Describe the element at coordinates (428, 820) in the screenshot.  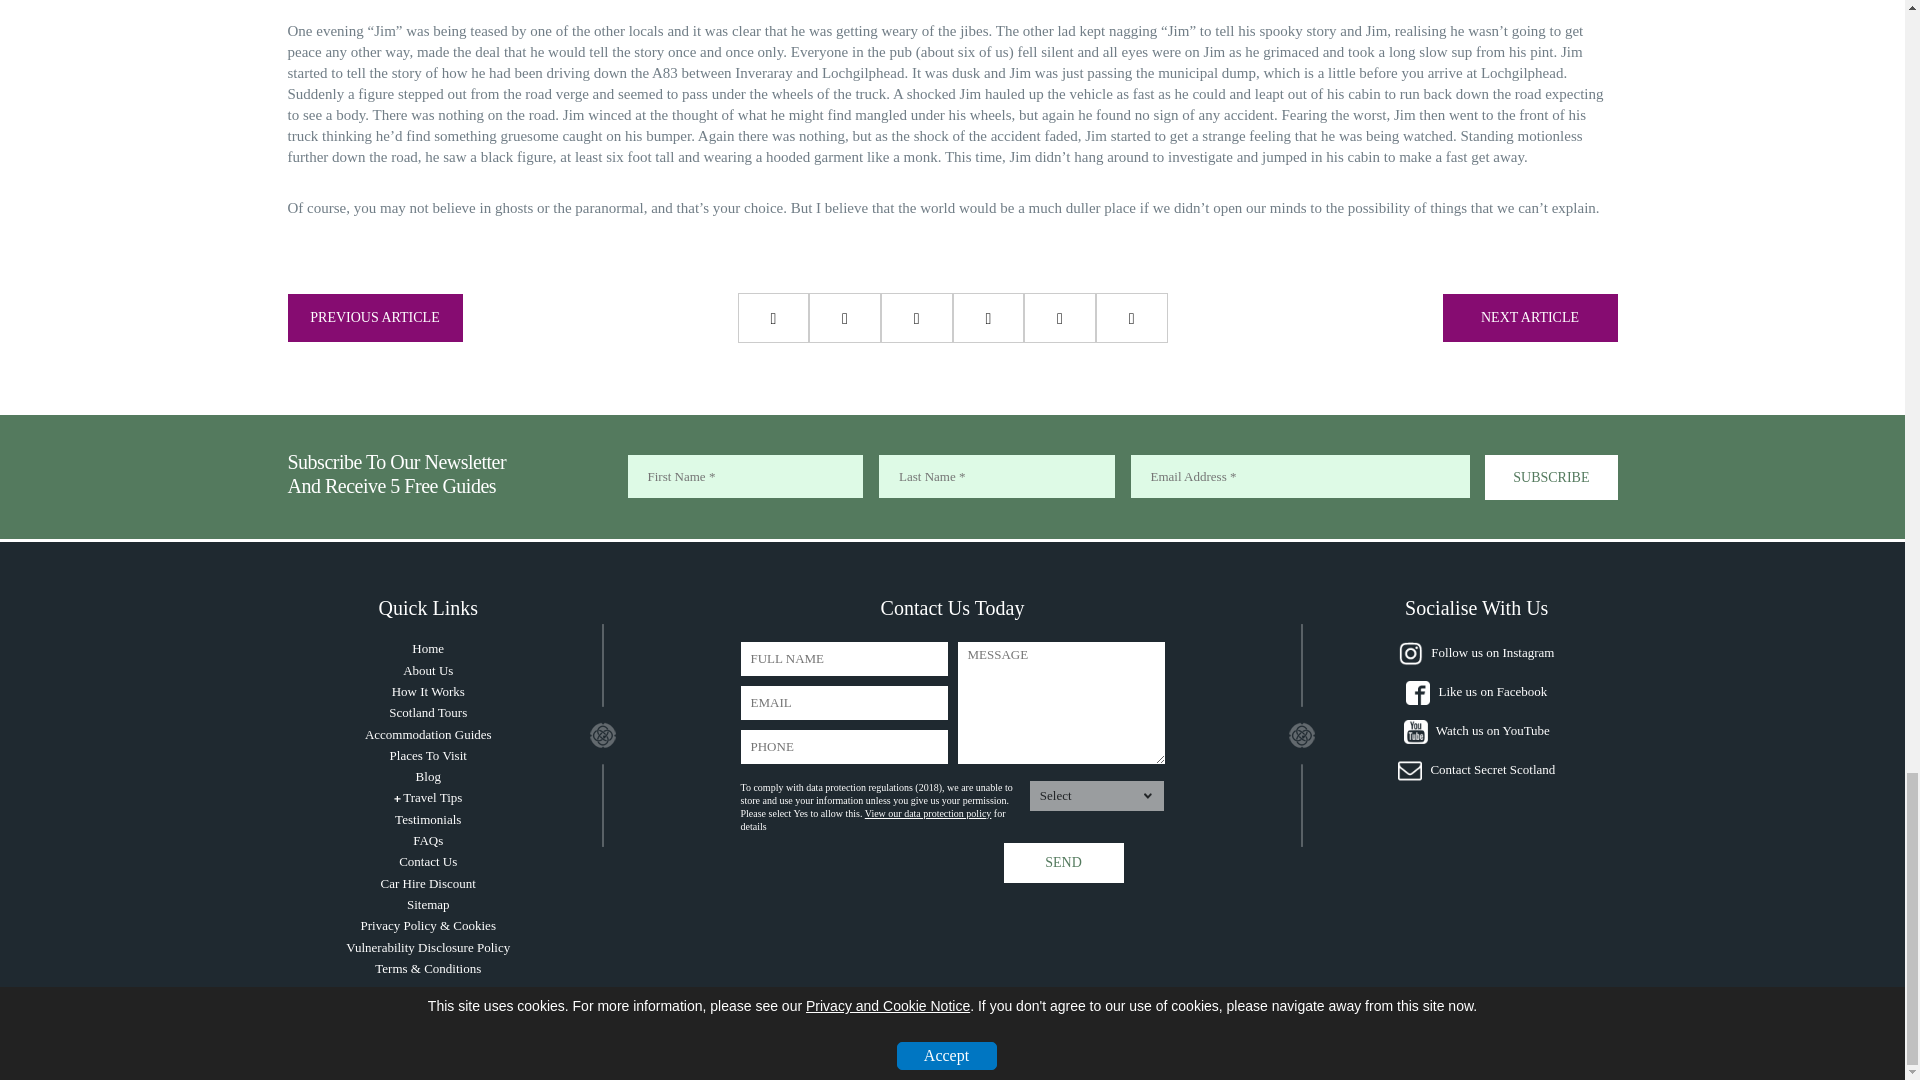
I see `Testimonials` at that location.